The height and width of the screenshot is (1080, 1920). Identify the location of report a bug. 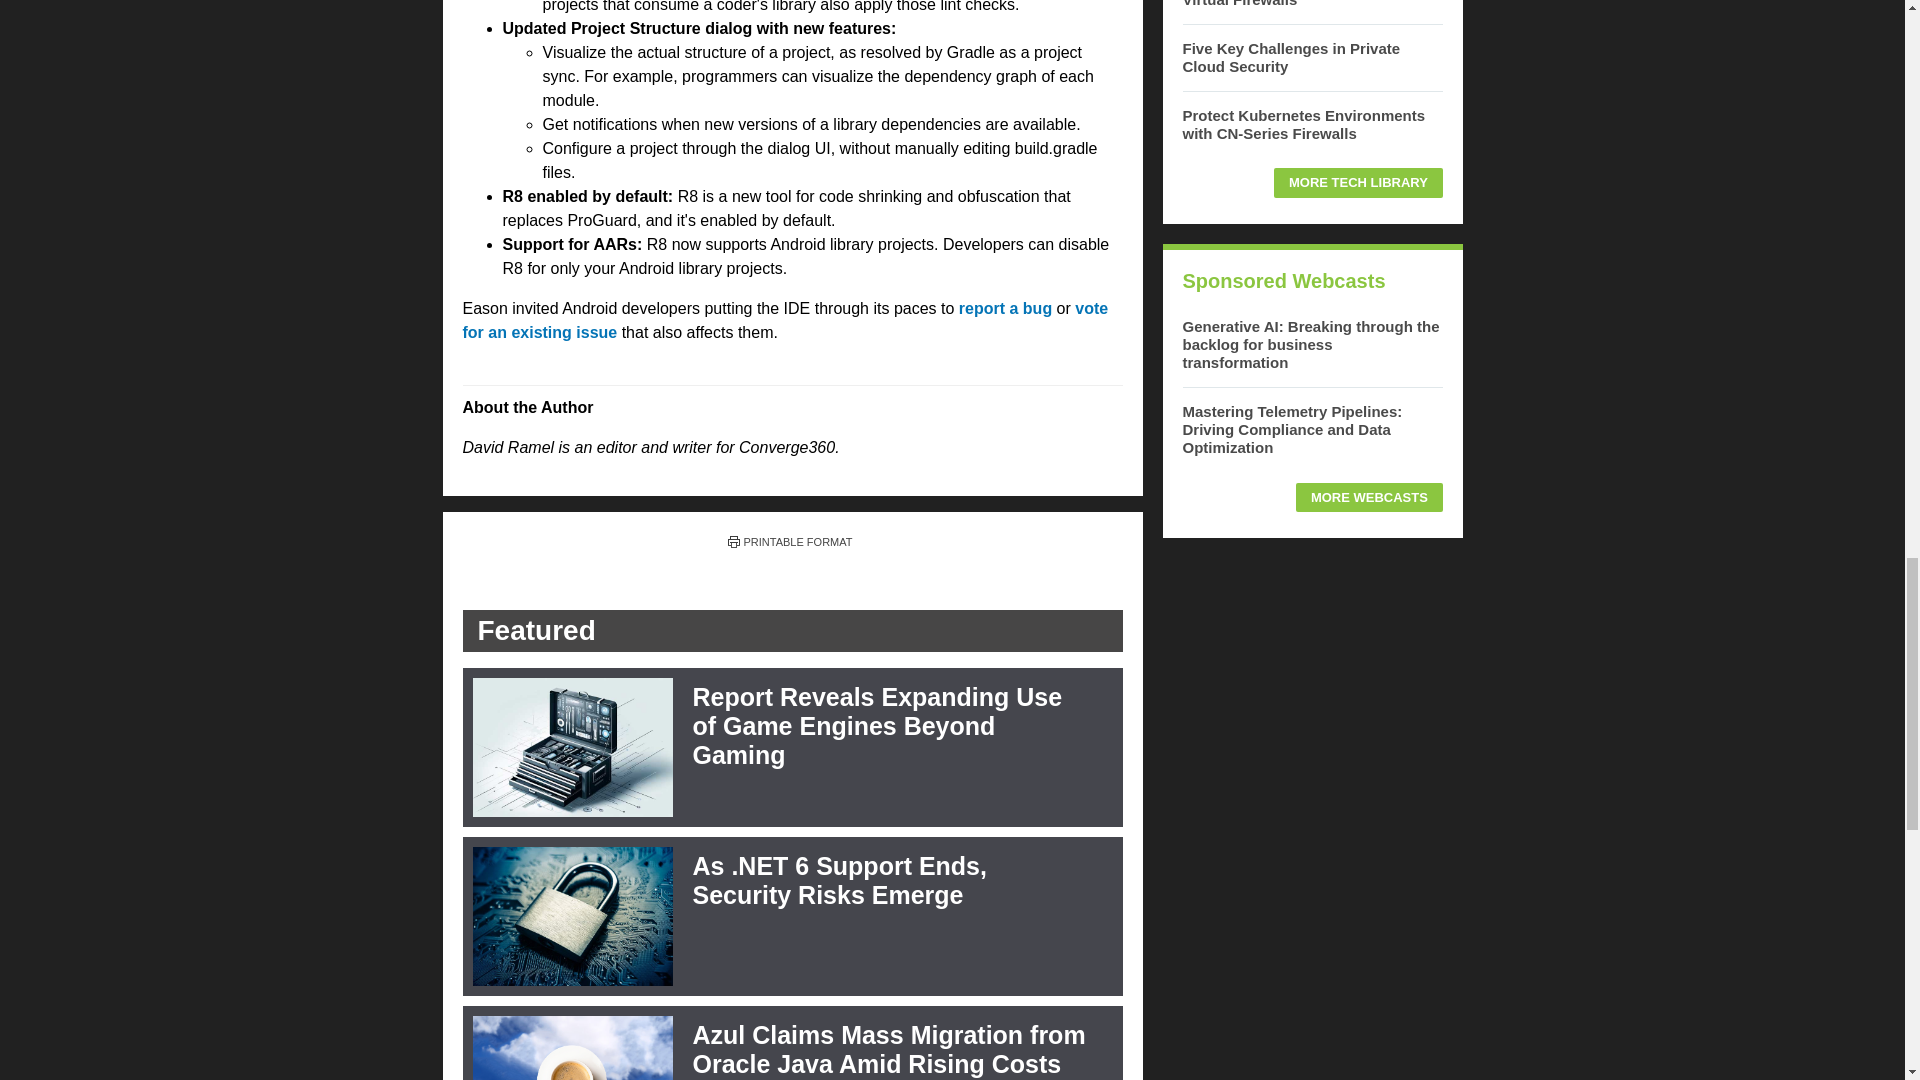
(1005, 308).